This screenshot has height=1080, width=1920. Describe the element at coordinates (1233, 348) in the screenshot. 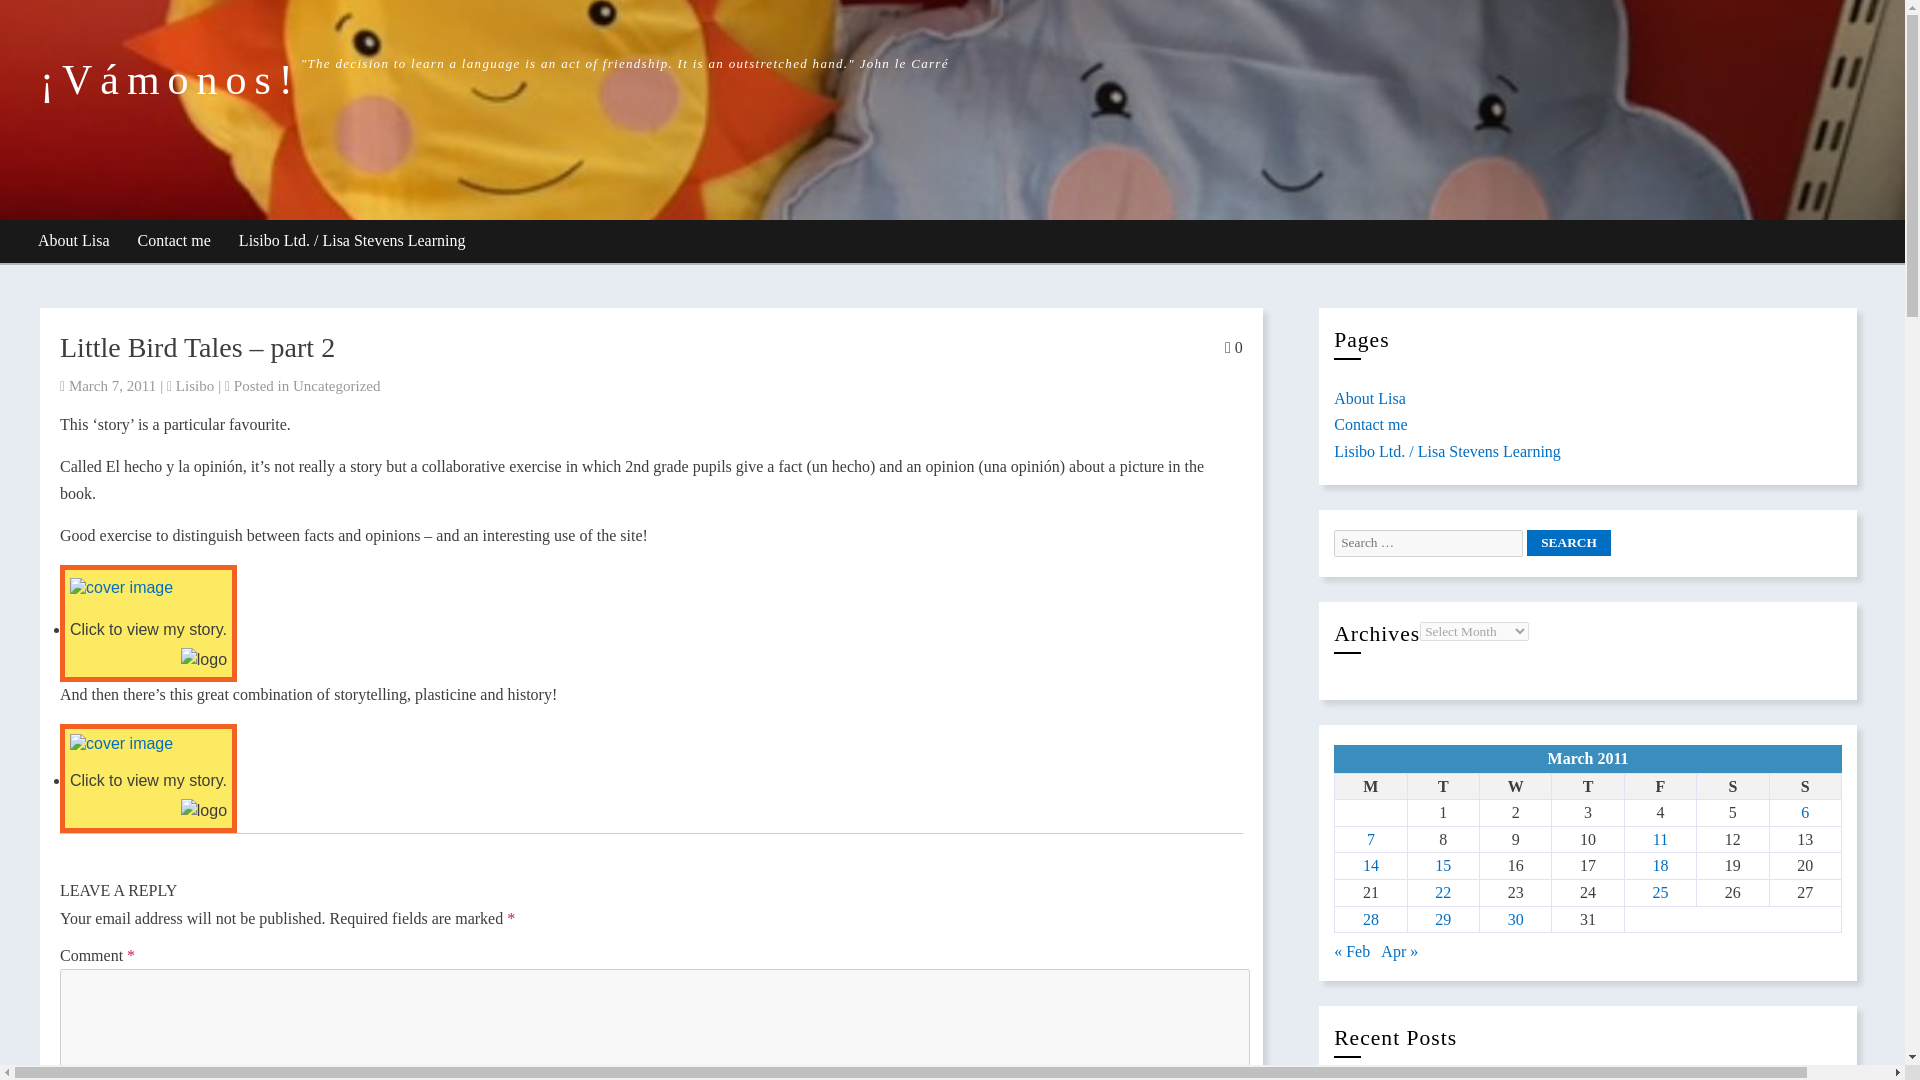

I see `0` at that location.